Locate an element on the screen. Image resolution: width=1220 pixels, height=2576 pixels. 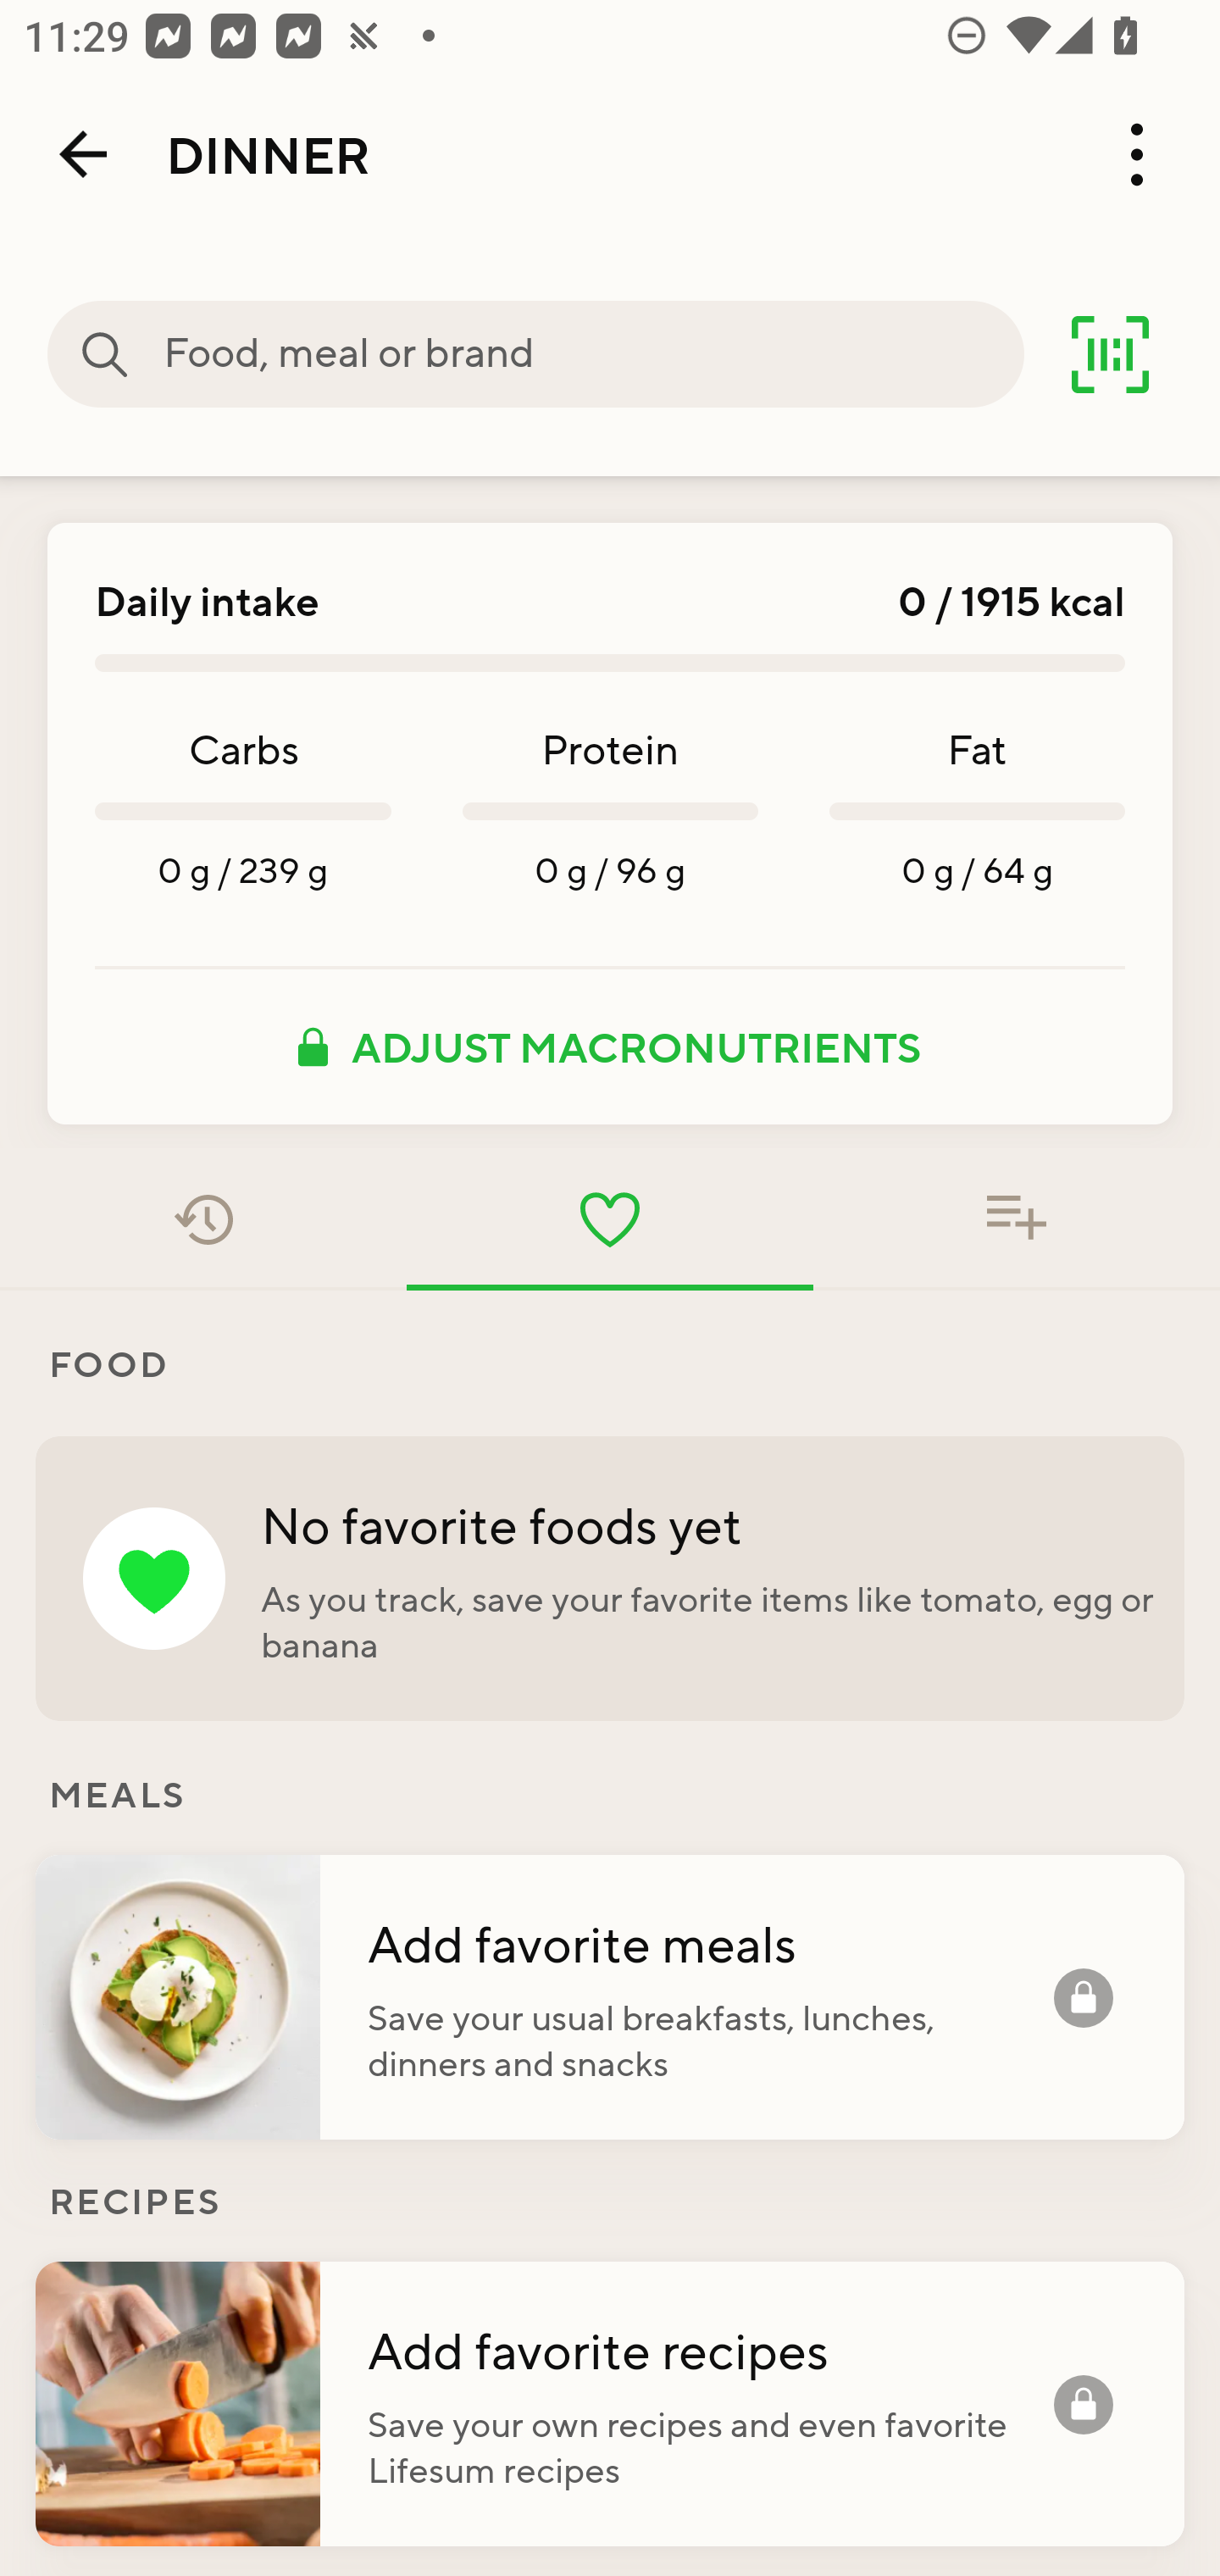
Food, meal or brand is located at coordinates (105, 354).